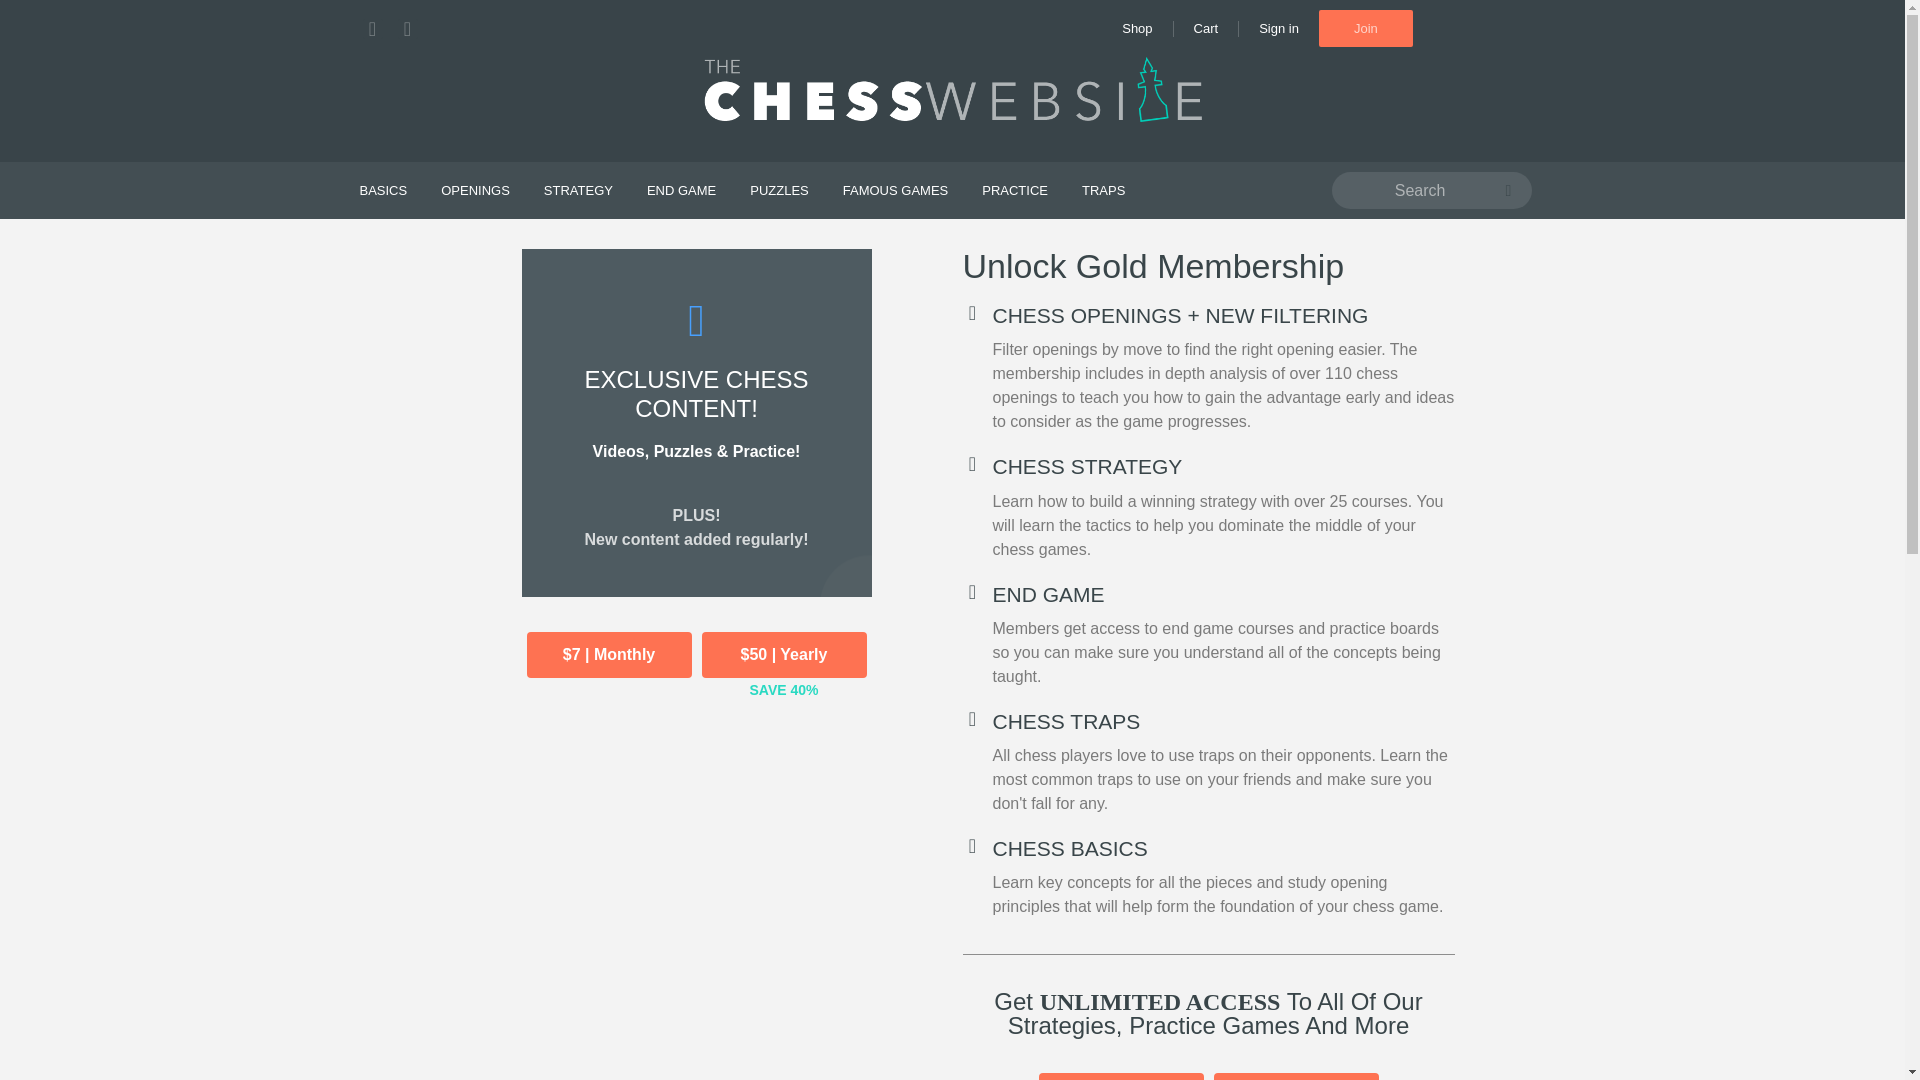 This screenshot has height=1080, width=1920. Describe the element at coordinates (779, 190) in the screenshot. I see `chess puzzles` at that location.